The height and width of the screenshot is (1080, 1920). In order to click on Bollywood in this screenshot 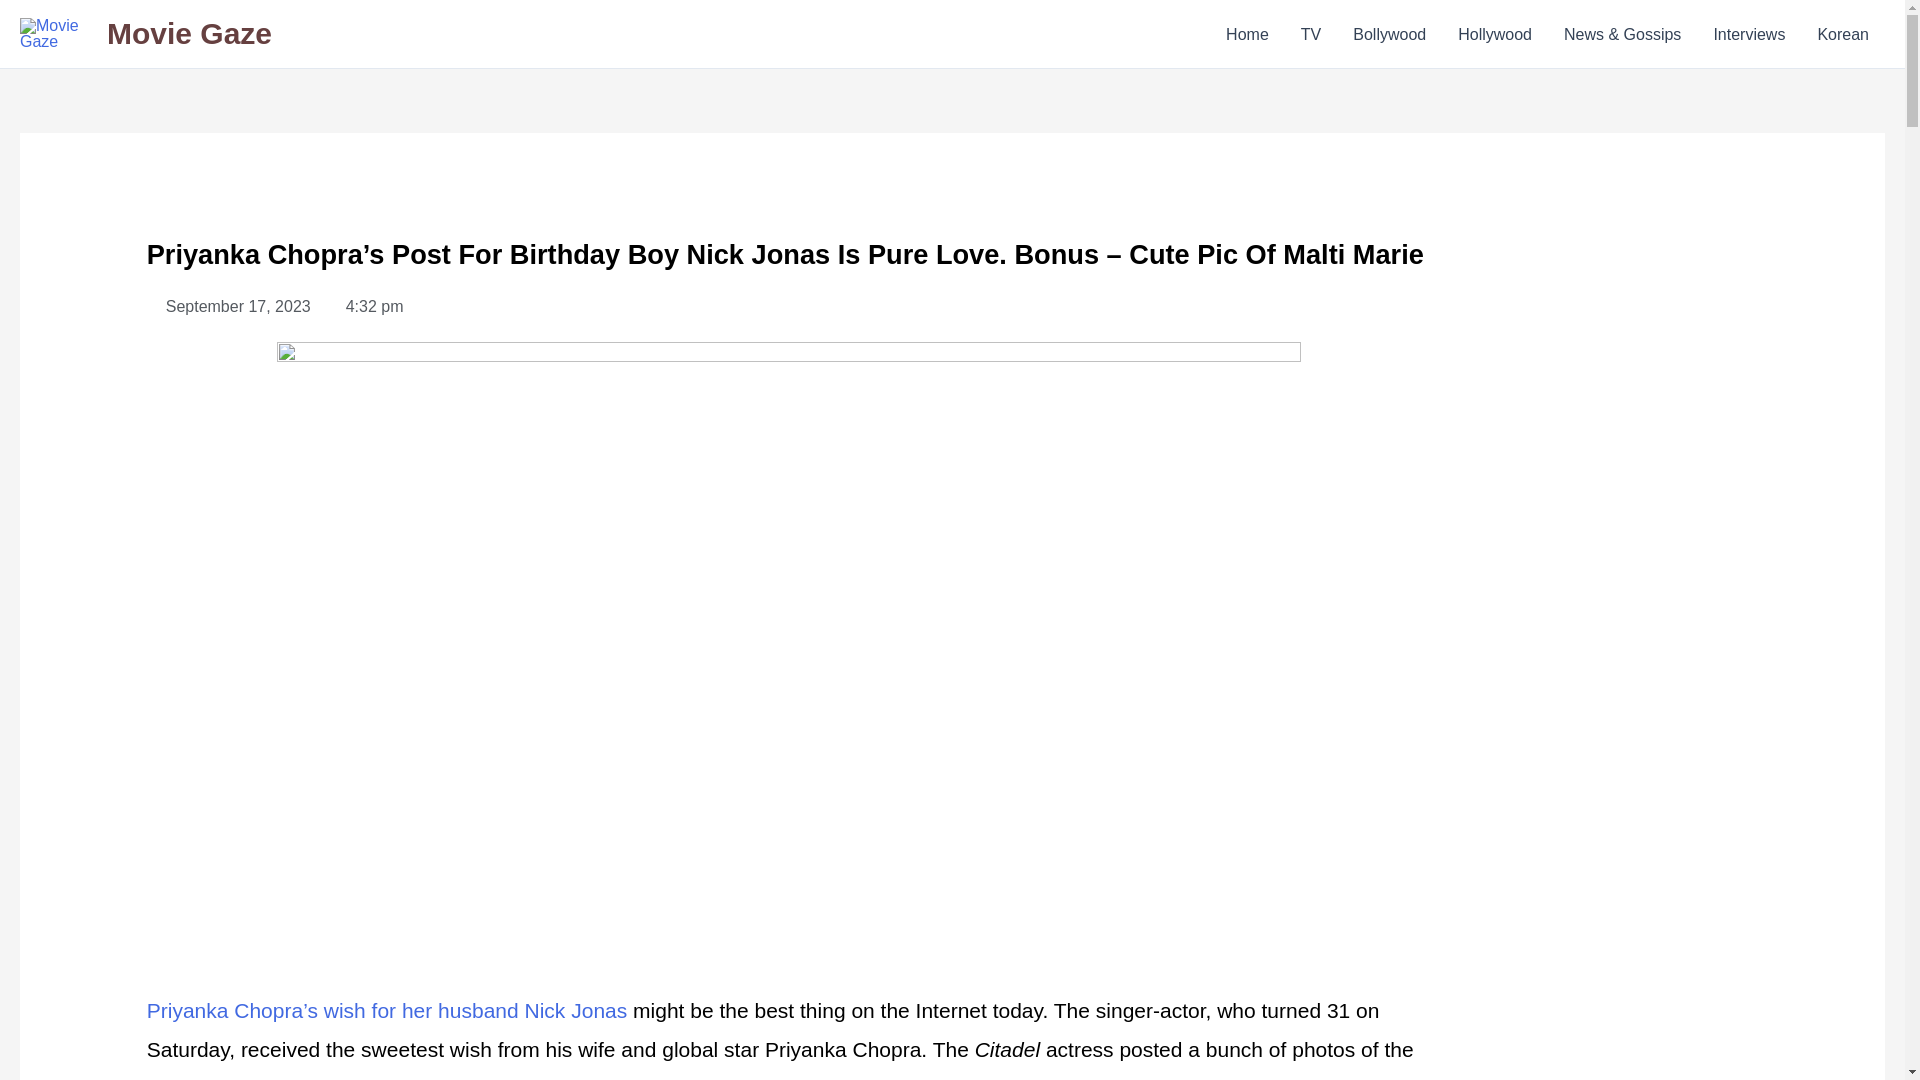, I will do `click(1388, 33)`.